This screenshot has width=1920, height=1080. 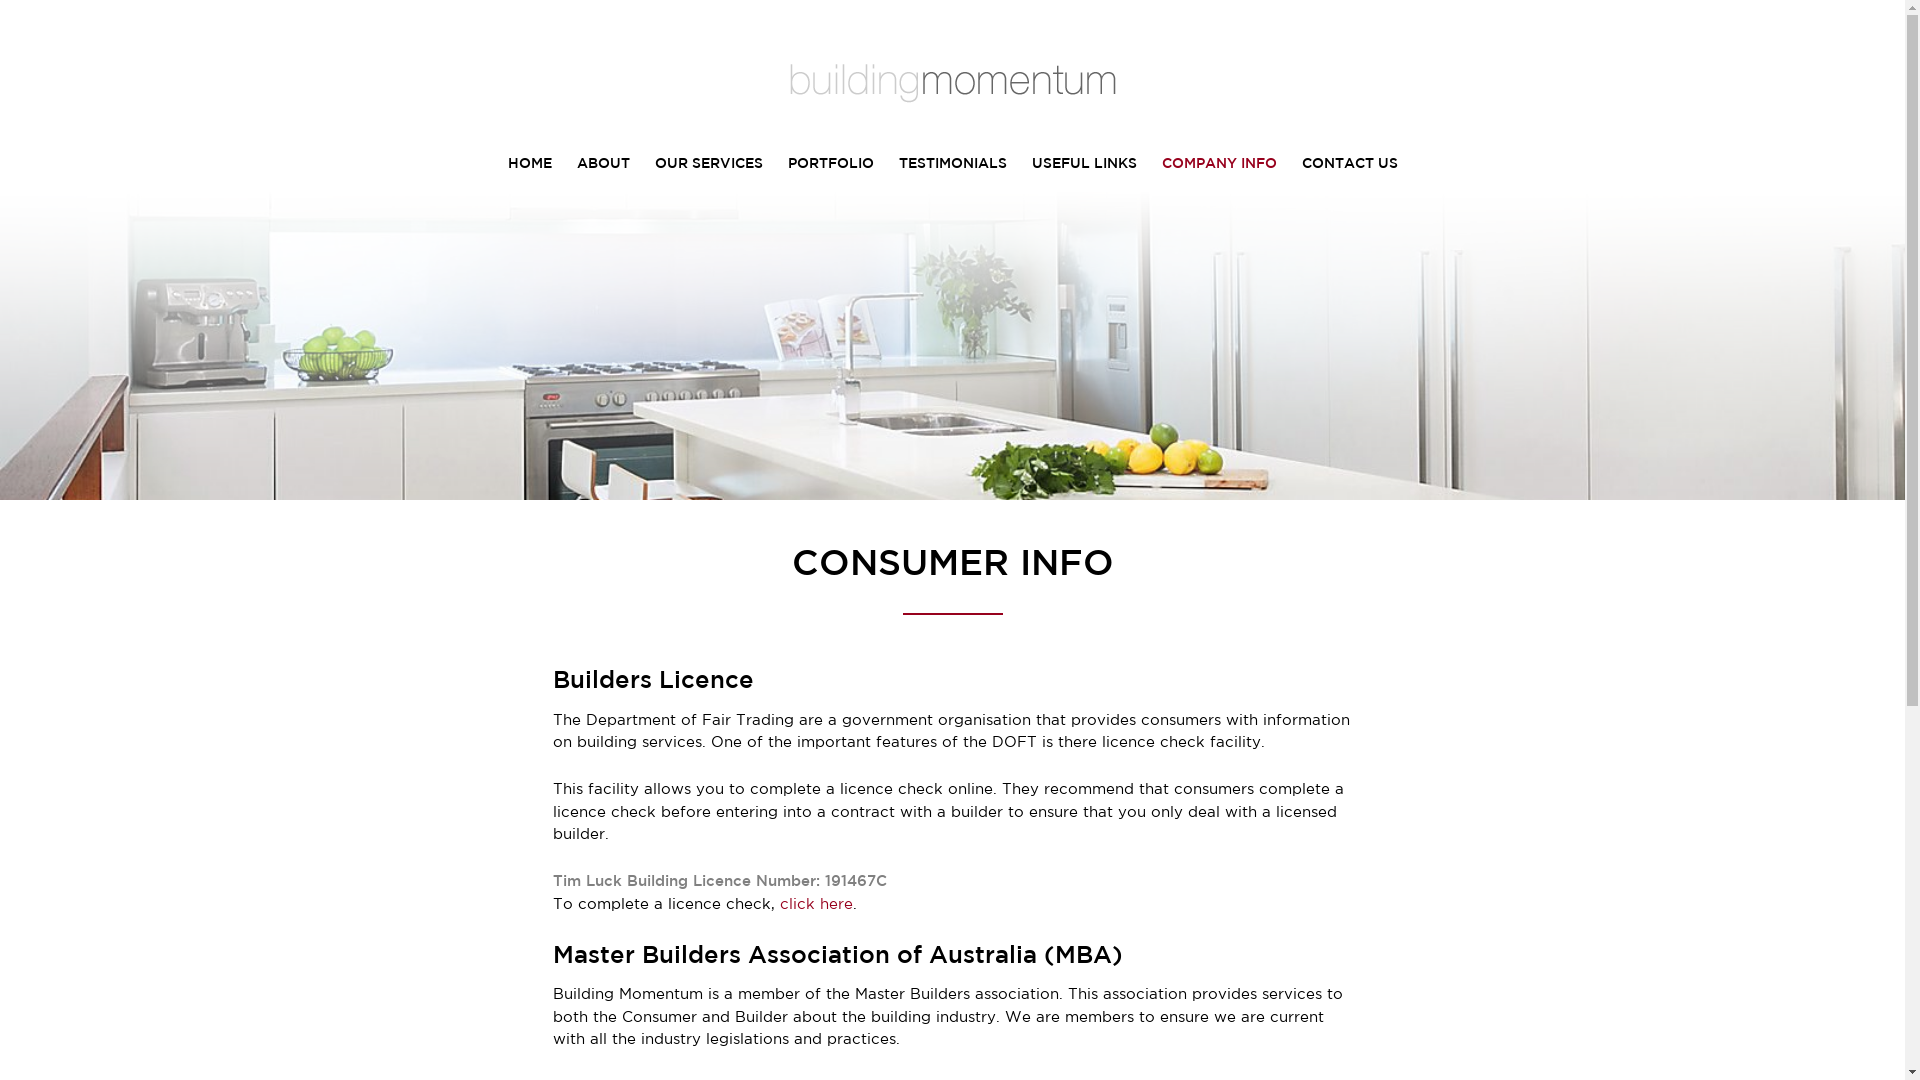 What do you see at coordinates (1350, 163) in the screenshot?
I see `CONTACT US` at bounding box center [1350, 163].